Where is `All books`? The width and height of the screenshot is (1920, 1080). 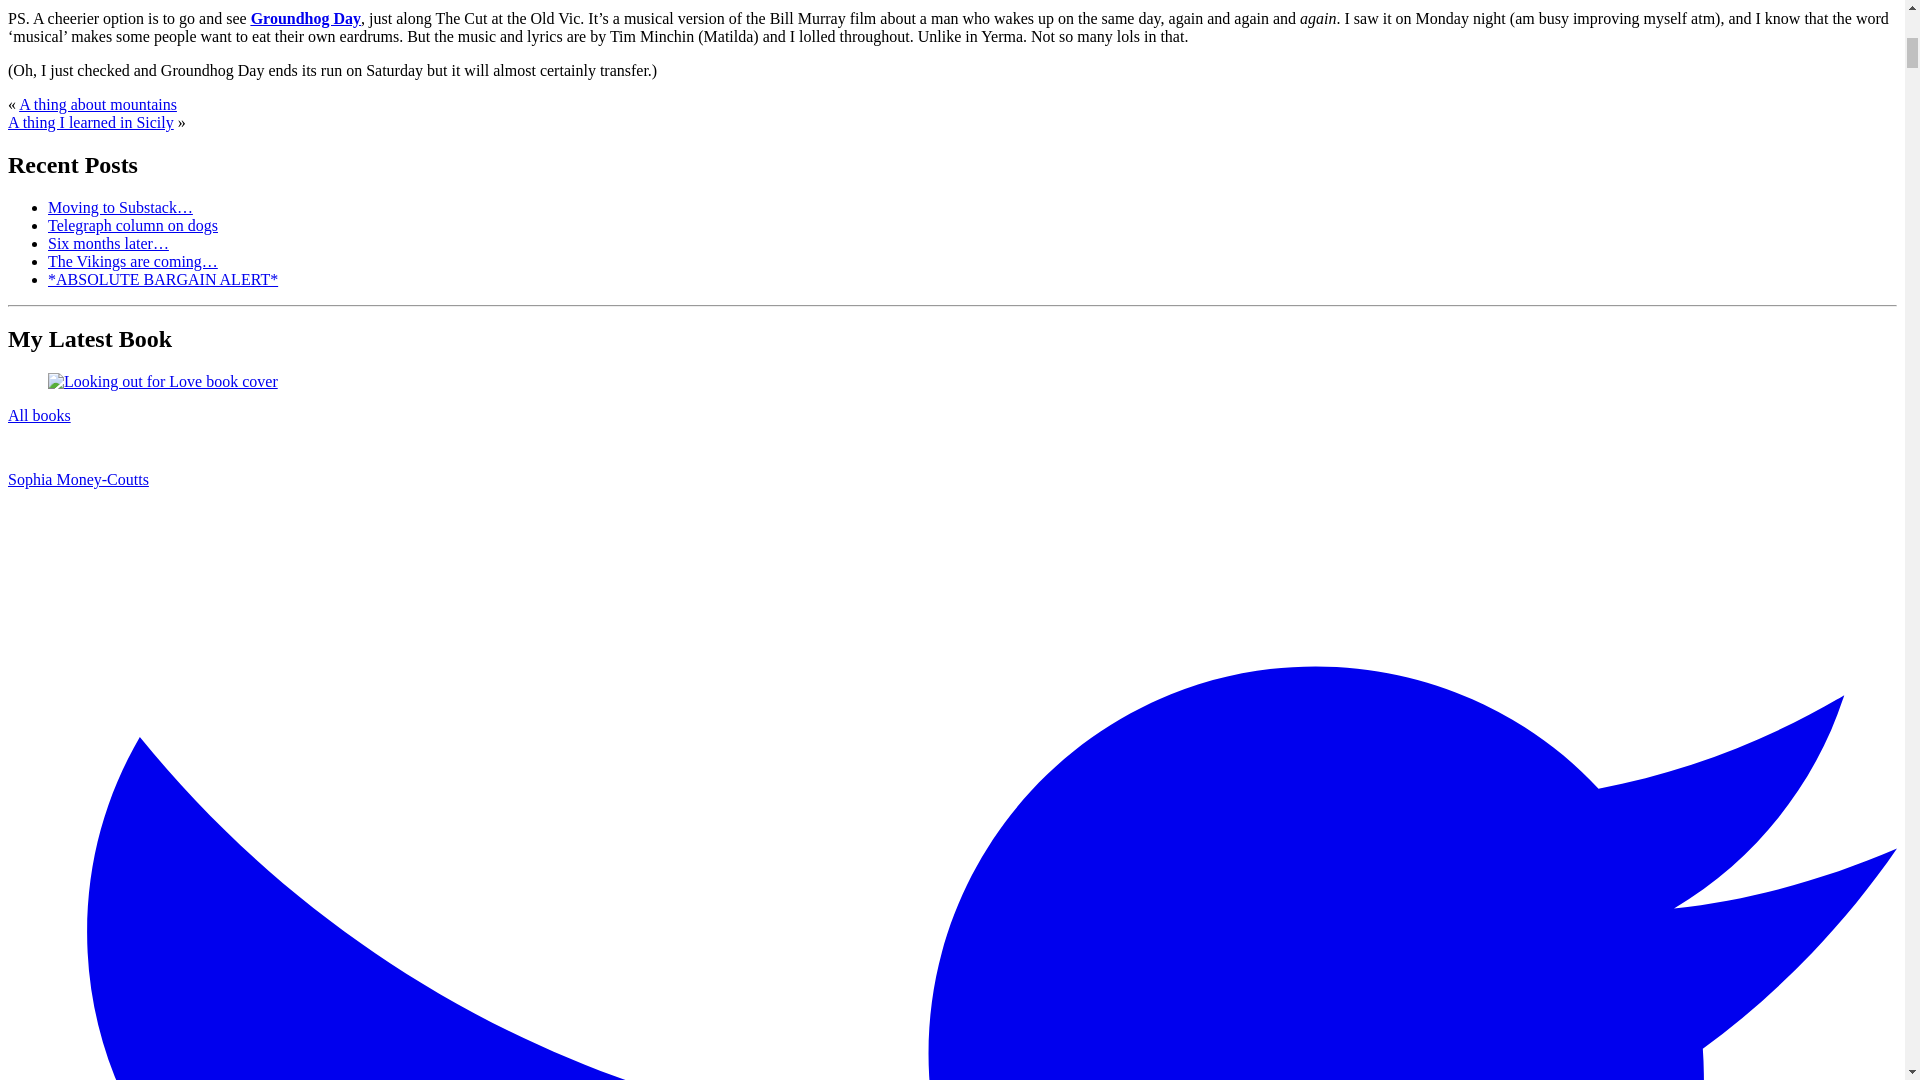 All books is located at coordinates (39, 416).